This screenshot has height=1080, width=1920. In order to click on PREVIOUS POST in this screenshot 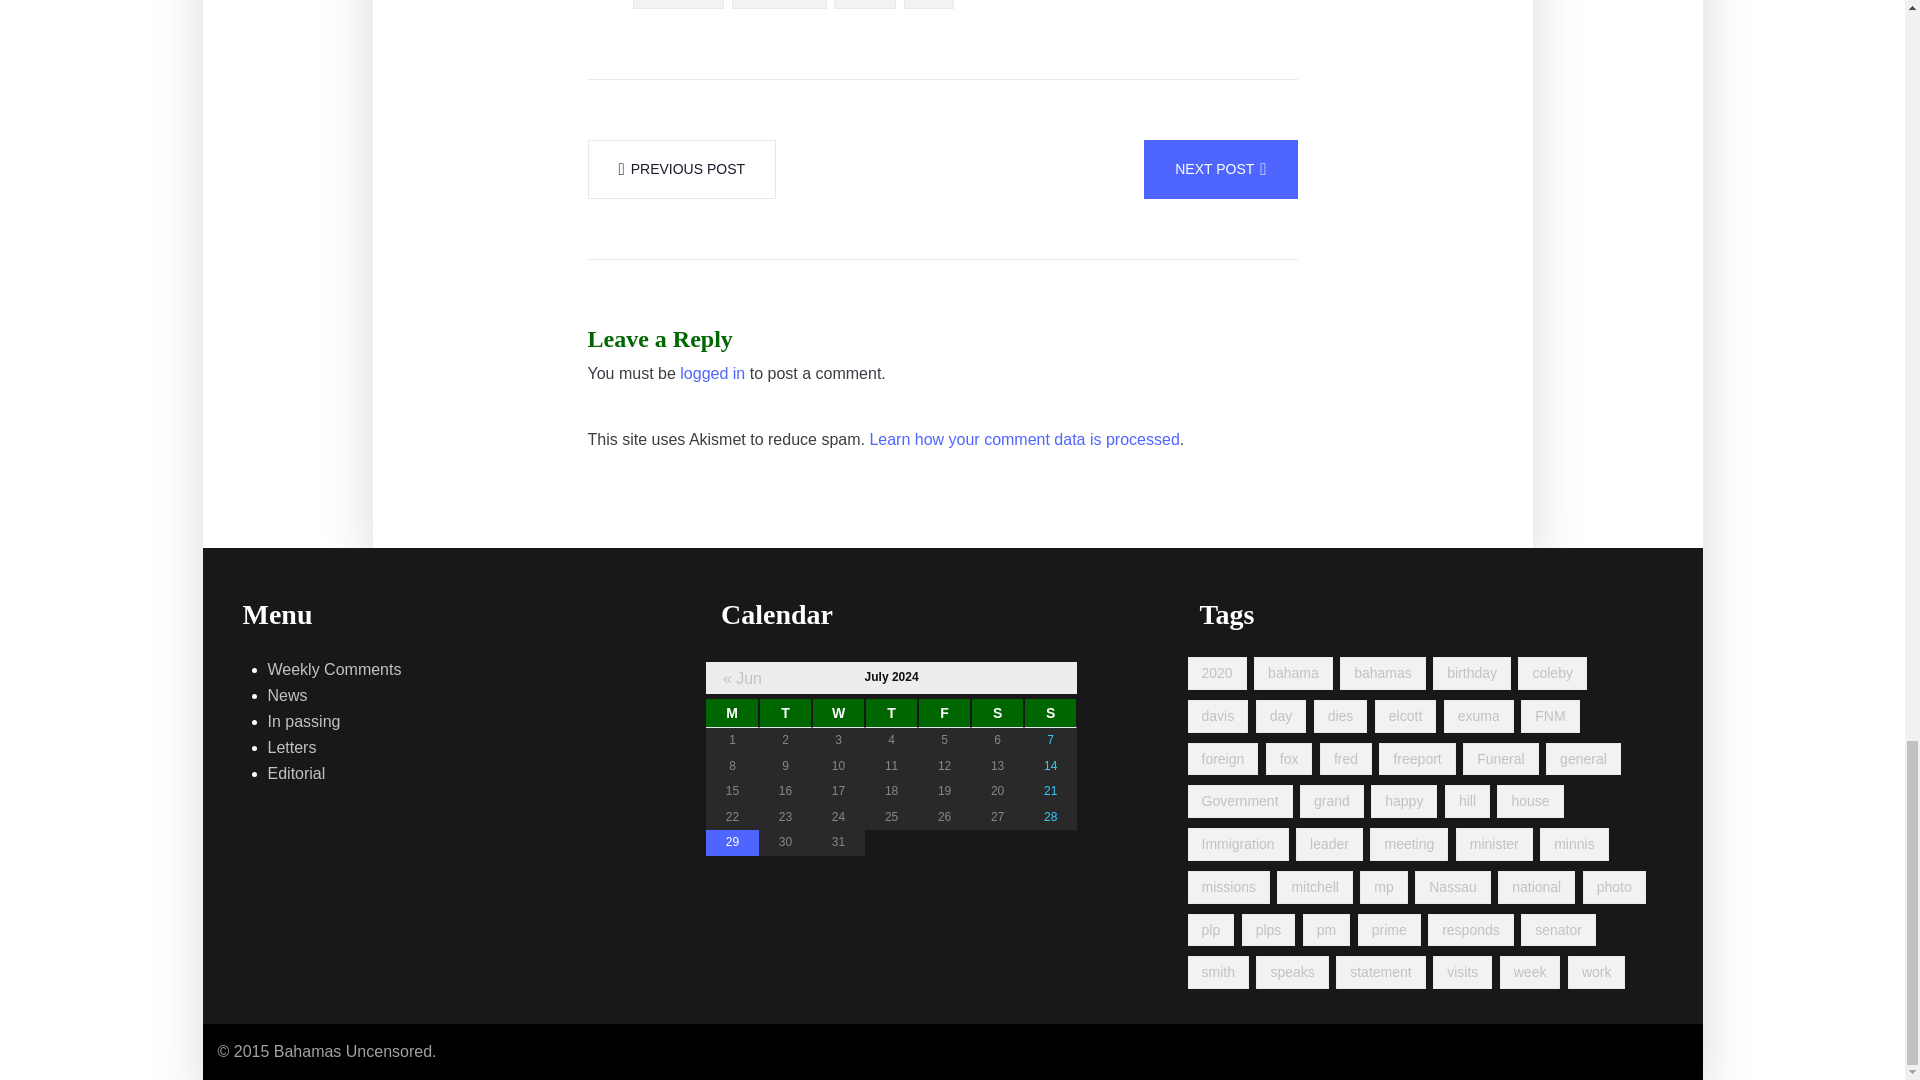, I will do `click(682, 169)`.